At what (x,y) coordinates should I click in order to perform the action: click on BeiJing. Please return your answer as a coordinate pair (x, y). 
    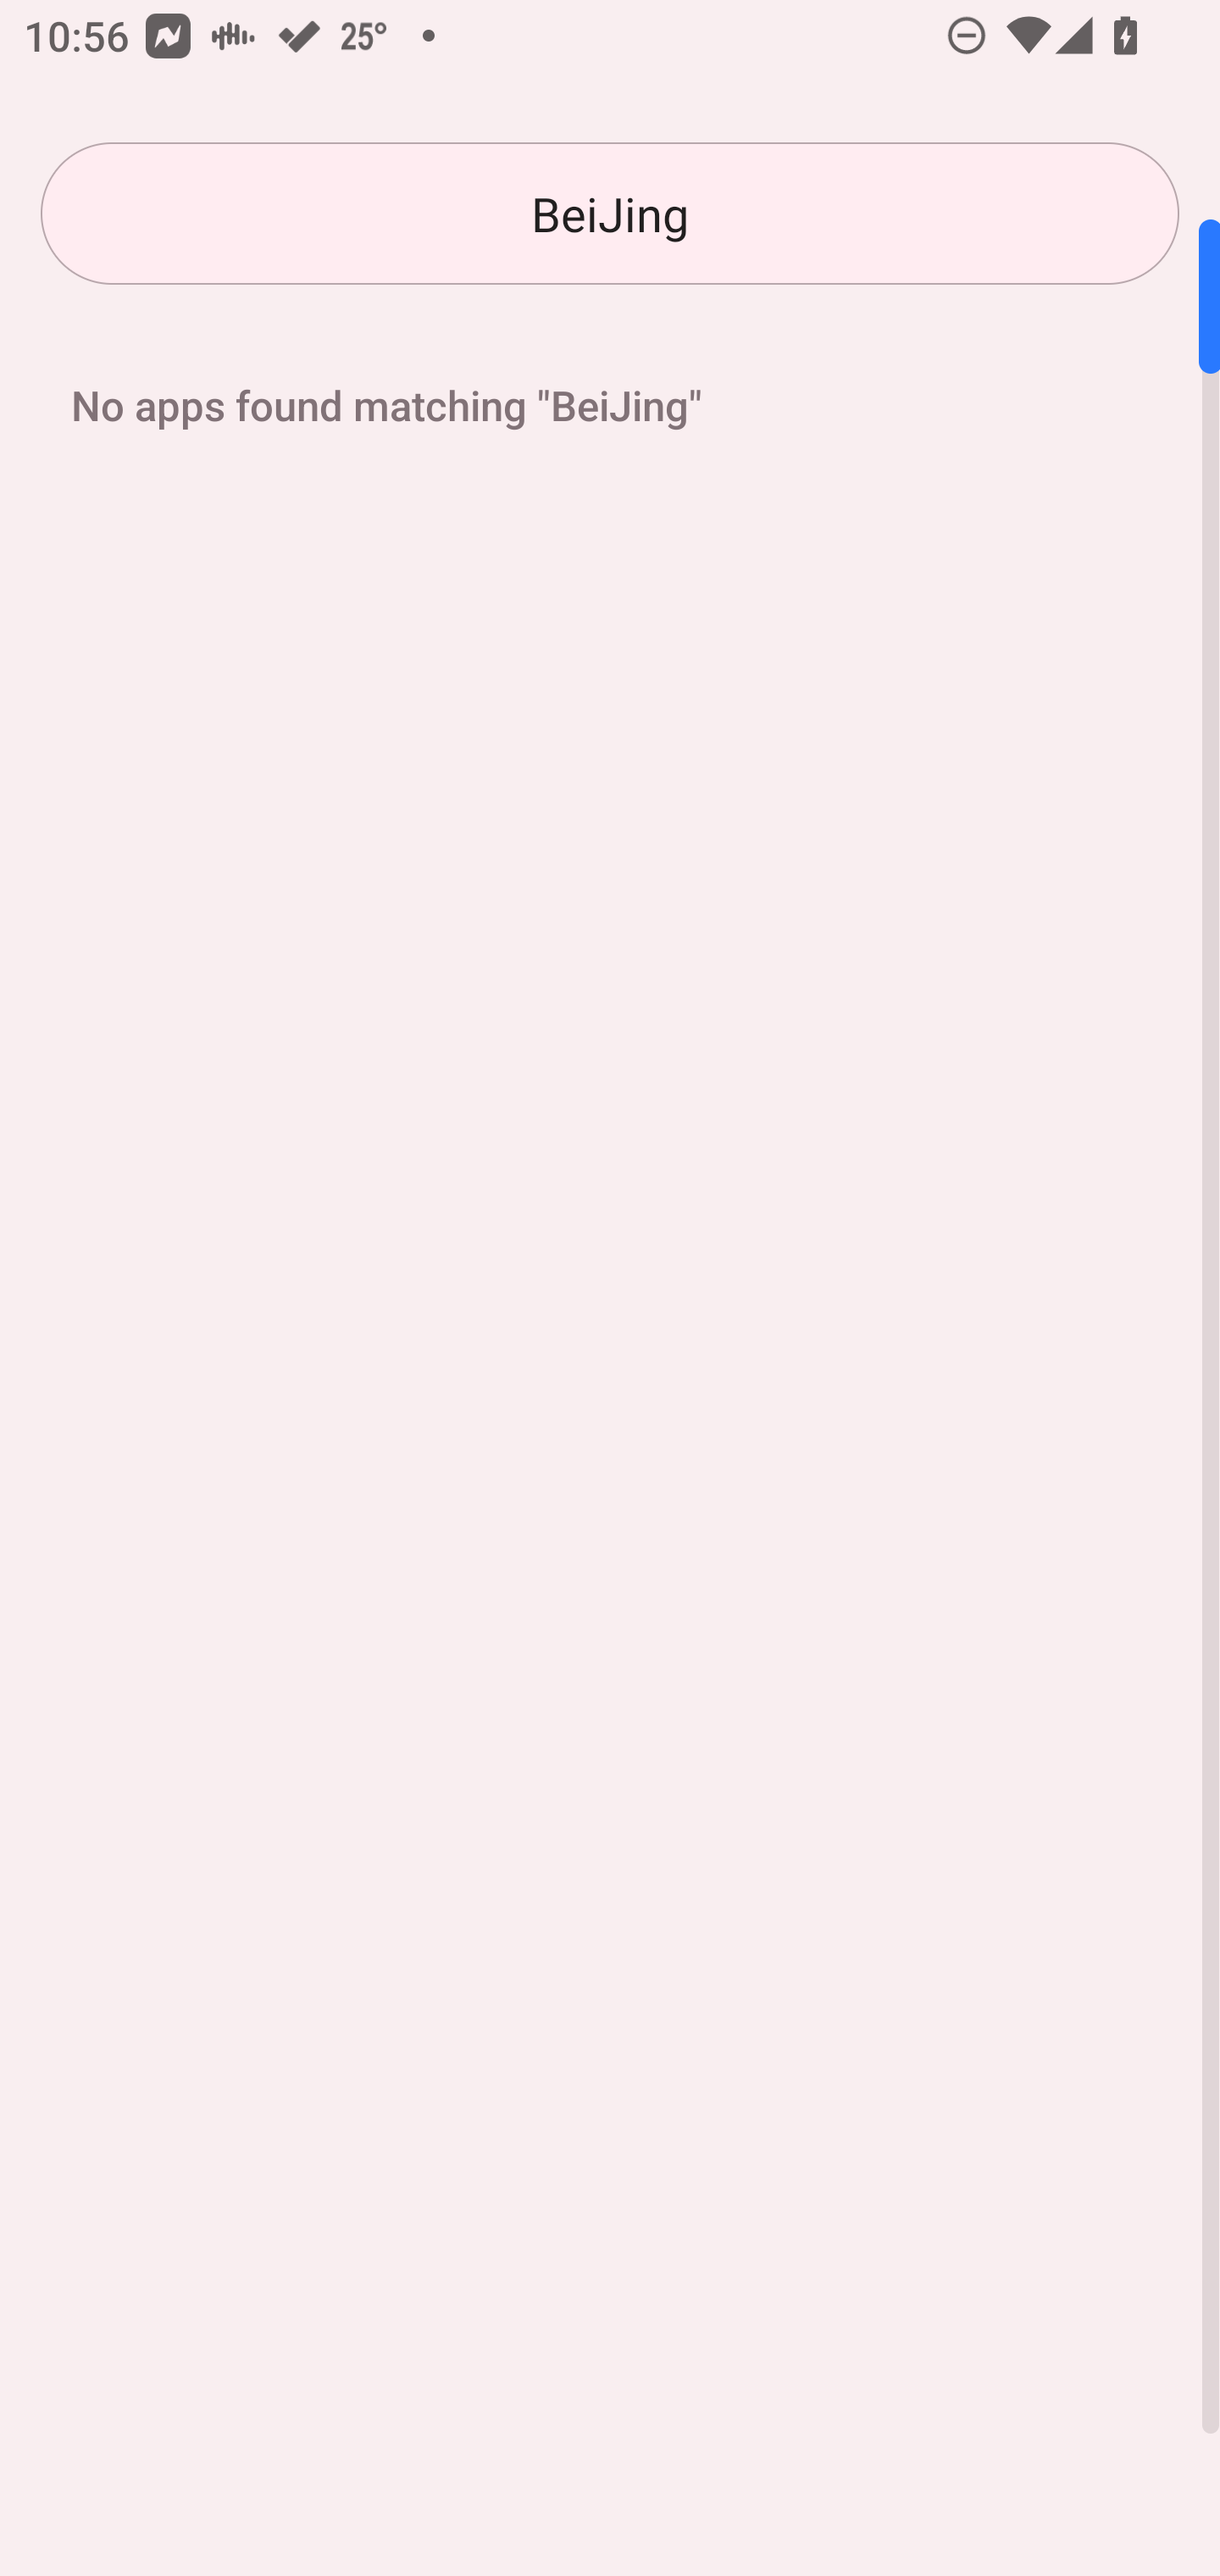
    Looking at the image, I should click on (610, 214).